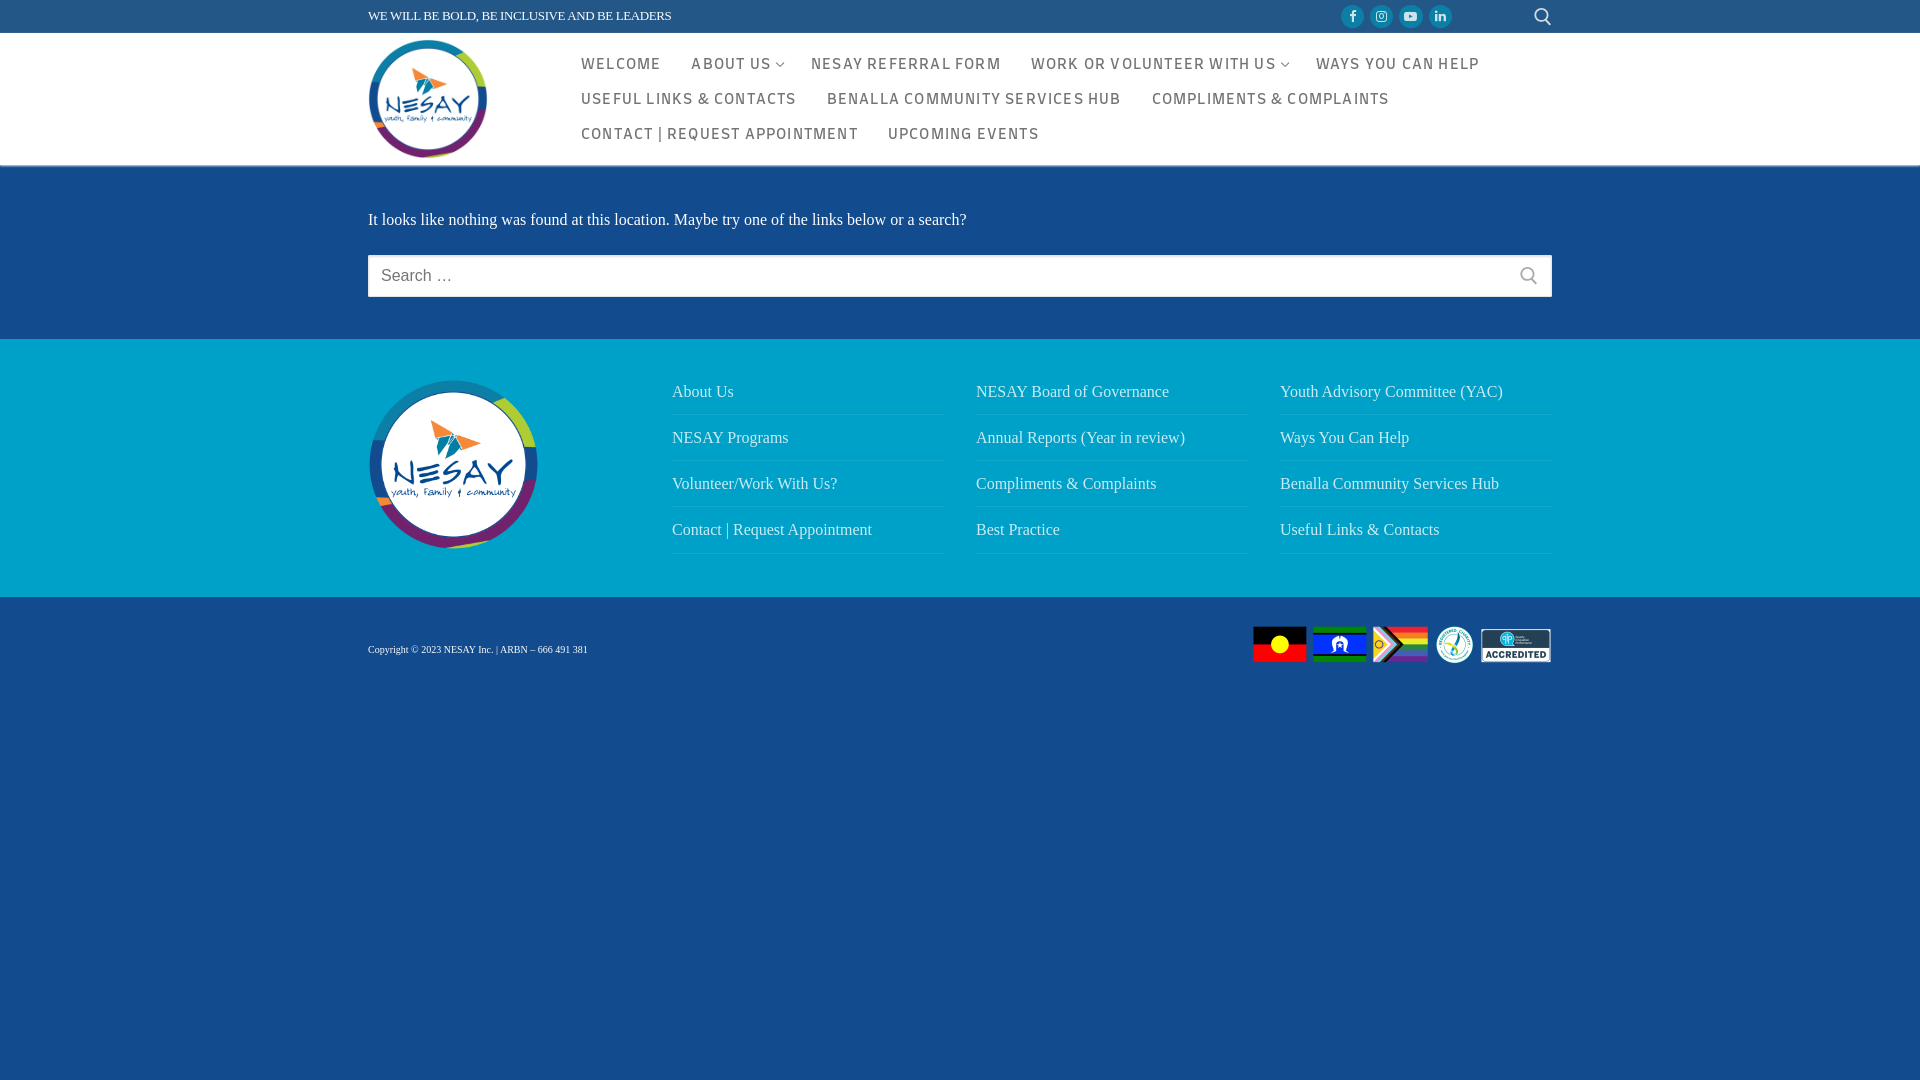  Describe the element at coordinates (1382, 16) in the screenshot. I see `Instagram` at that location.